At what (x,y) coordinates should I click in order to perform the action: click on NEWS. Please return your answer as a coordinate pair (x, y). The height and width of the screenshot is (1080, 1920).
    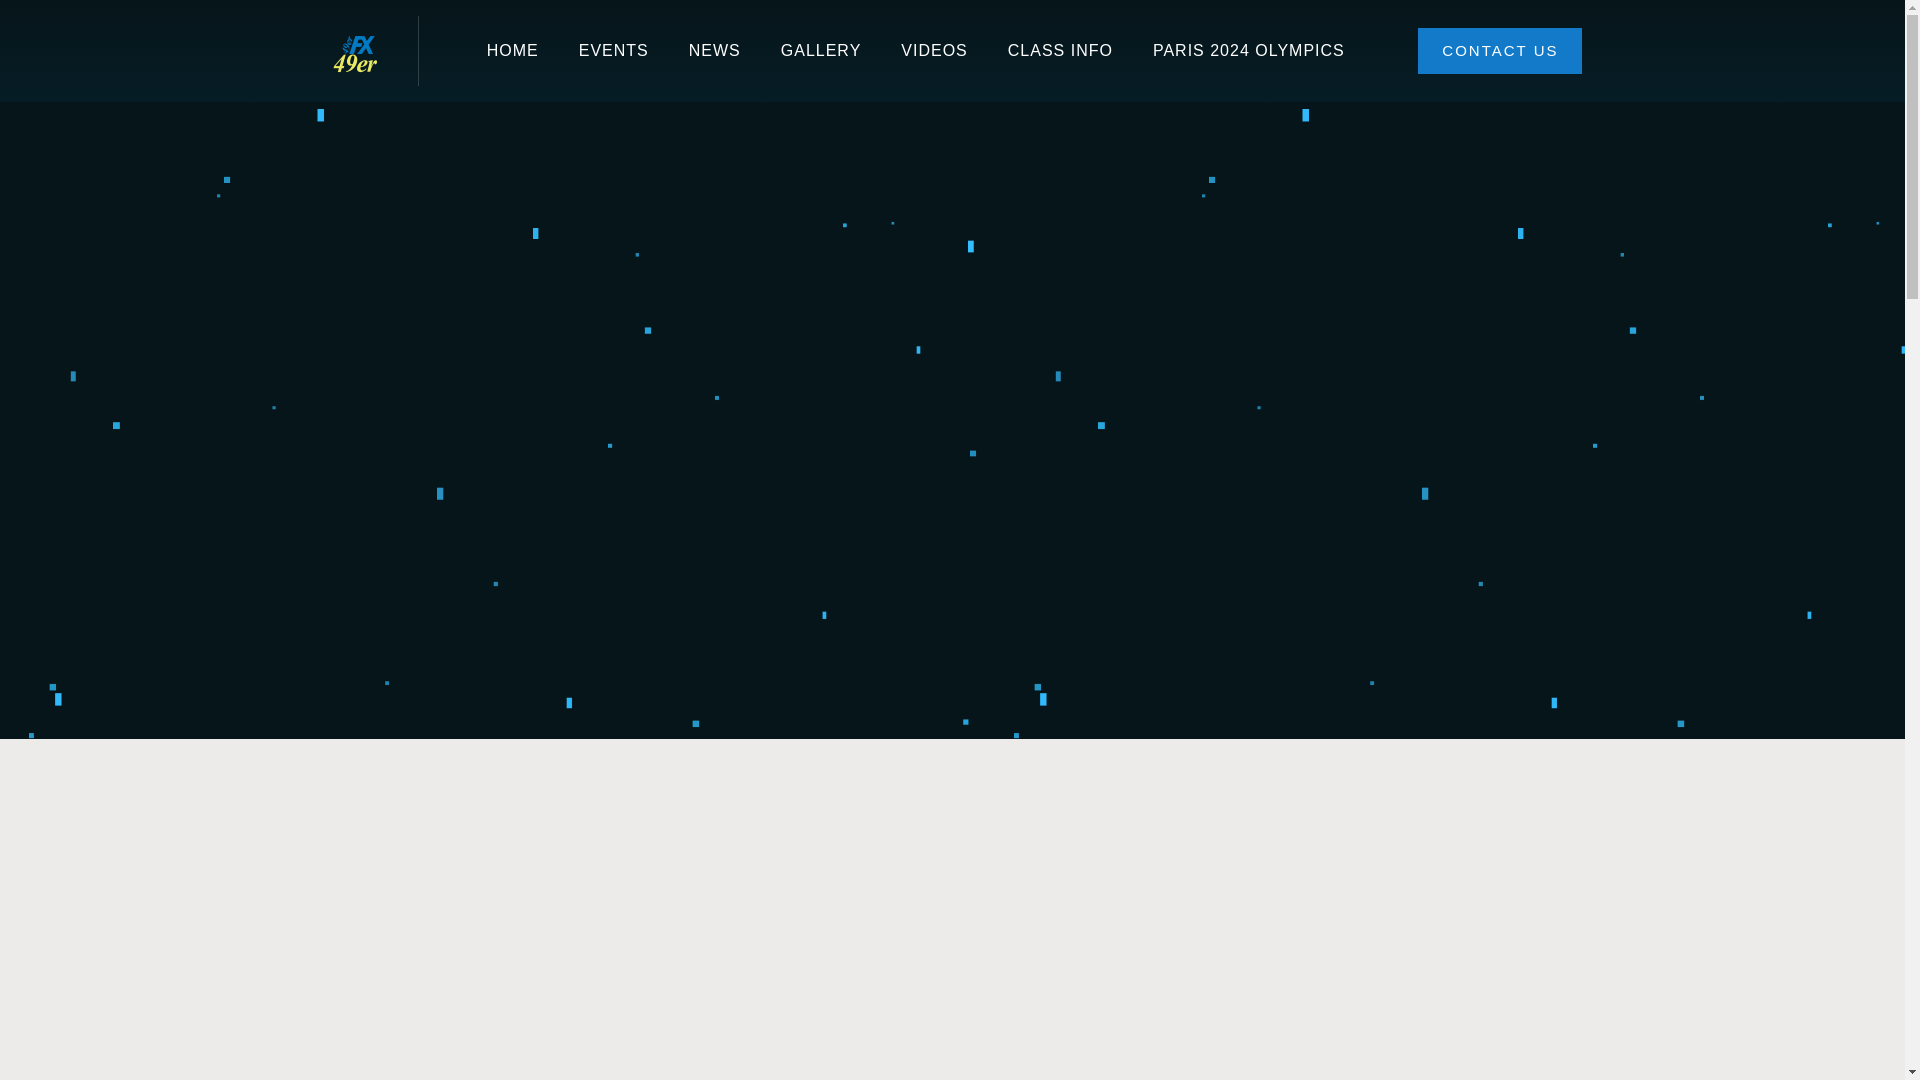
    Looking at the image, I should click on (714, 50).